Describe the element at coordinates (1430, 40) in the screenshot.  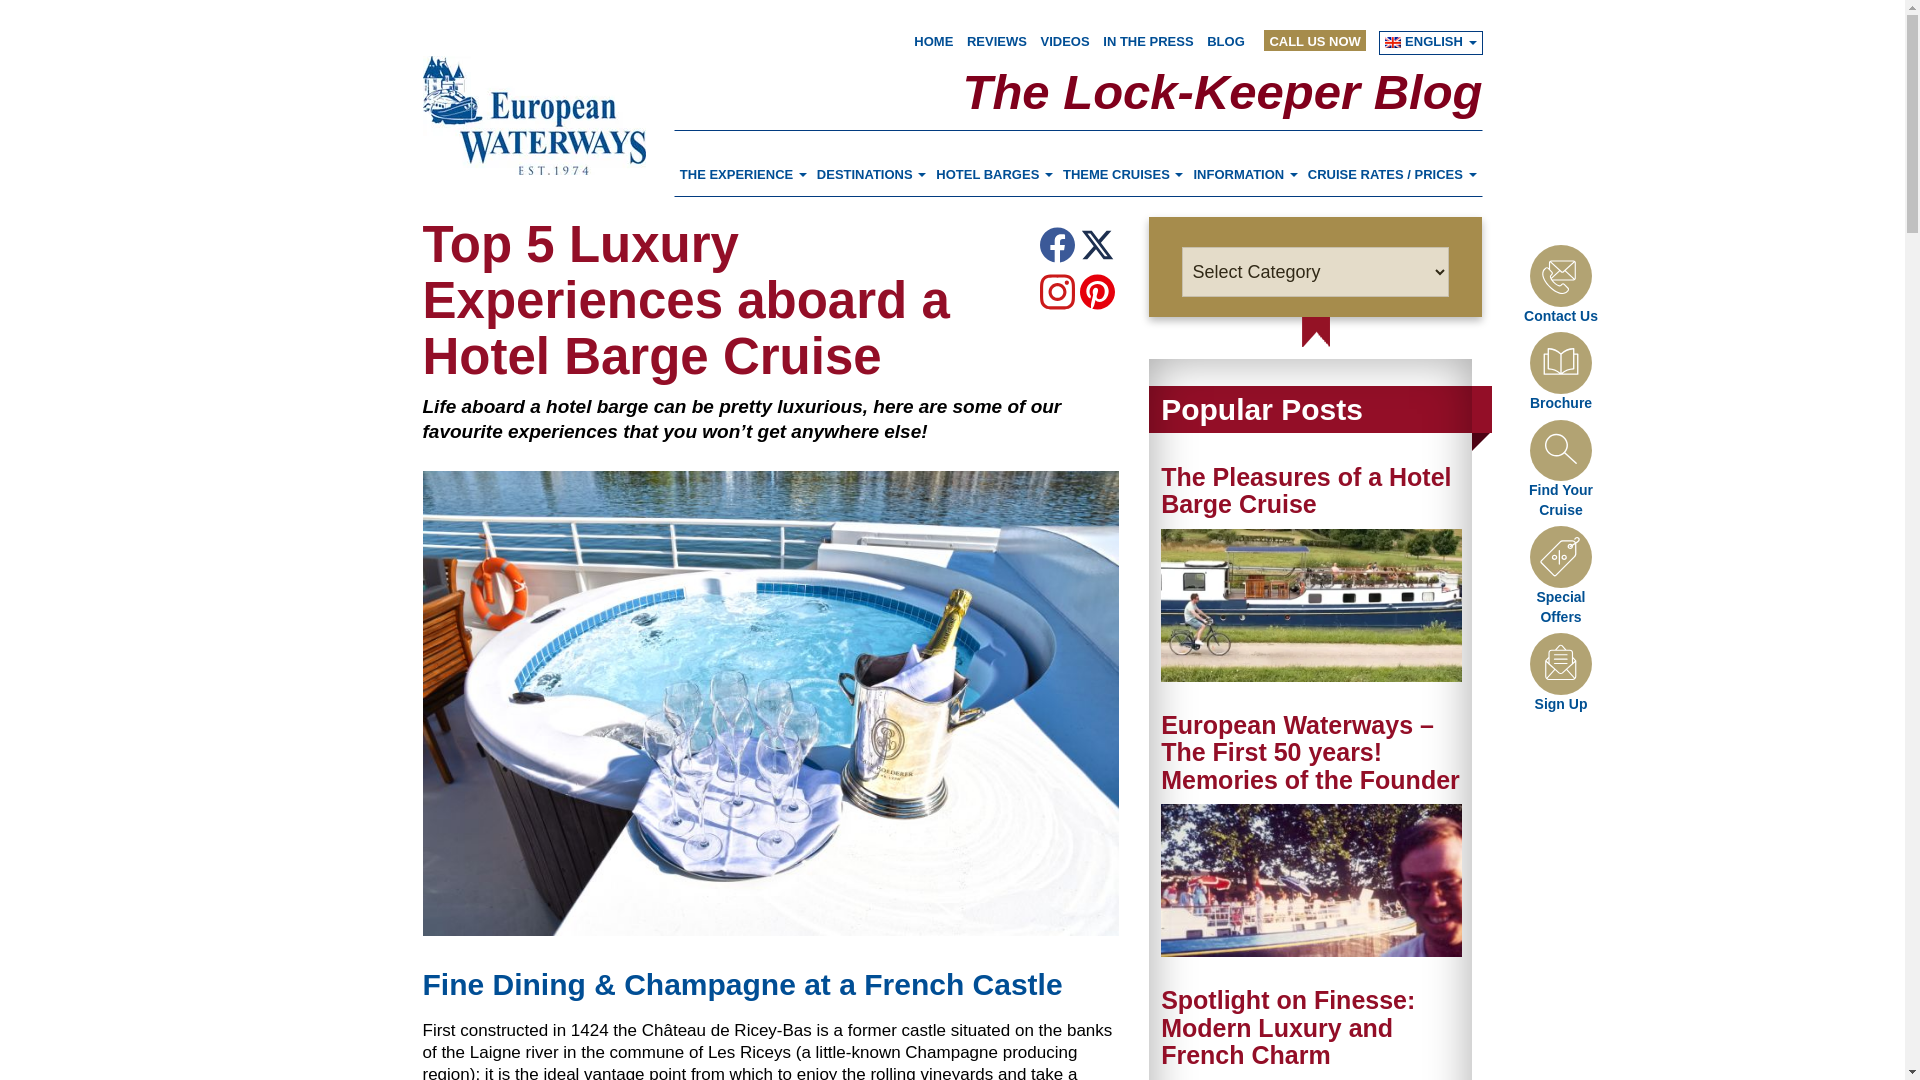
I see `ENGLISH` at that location.